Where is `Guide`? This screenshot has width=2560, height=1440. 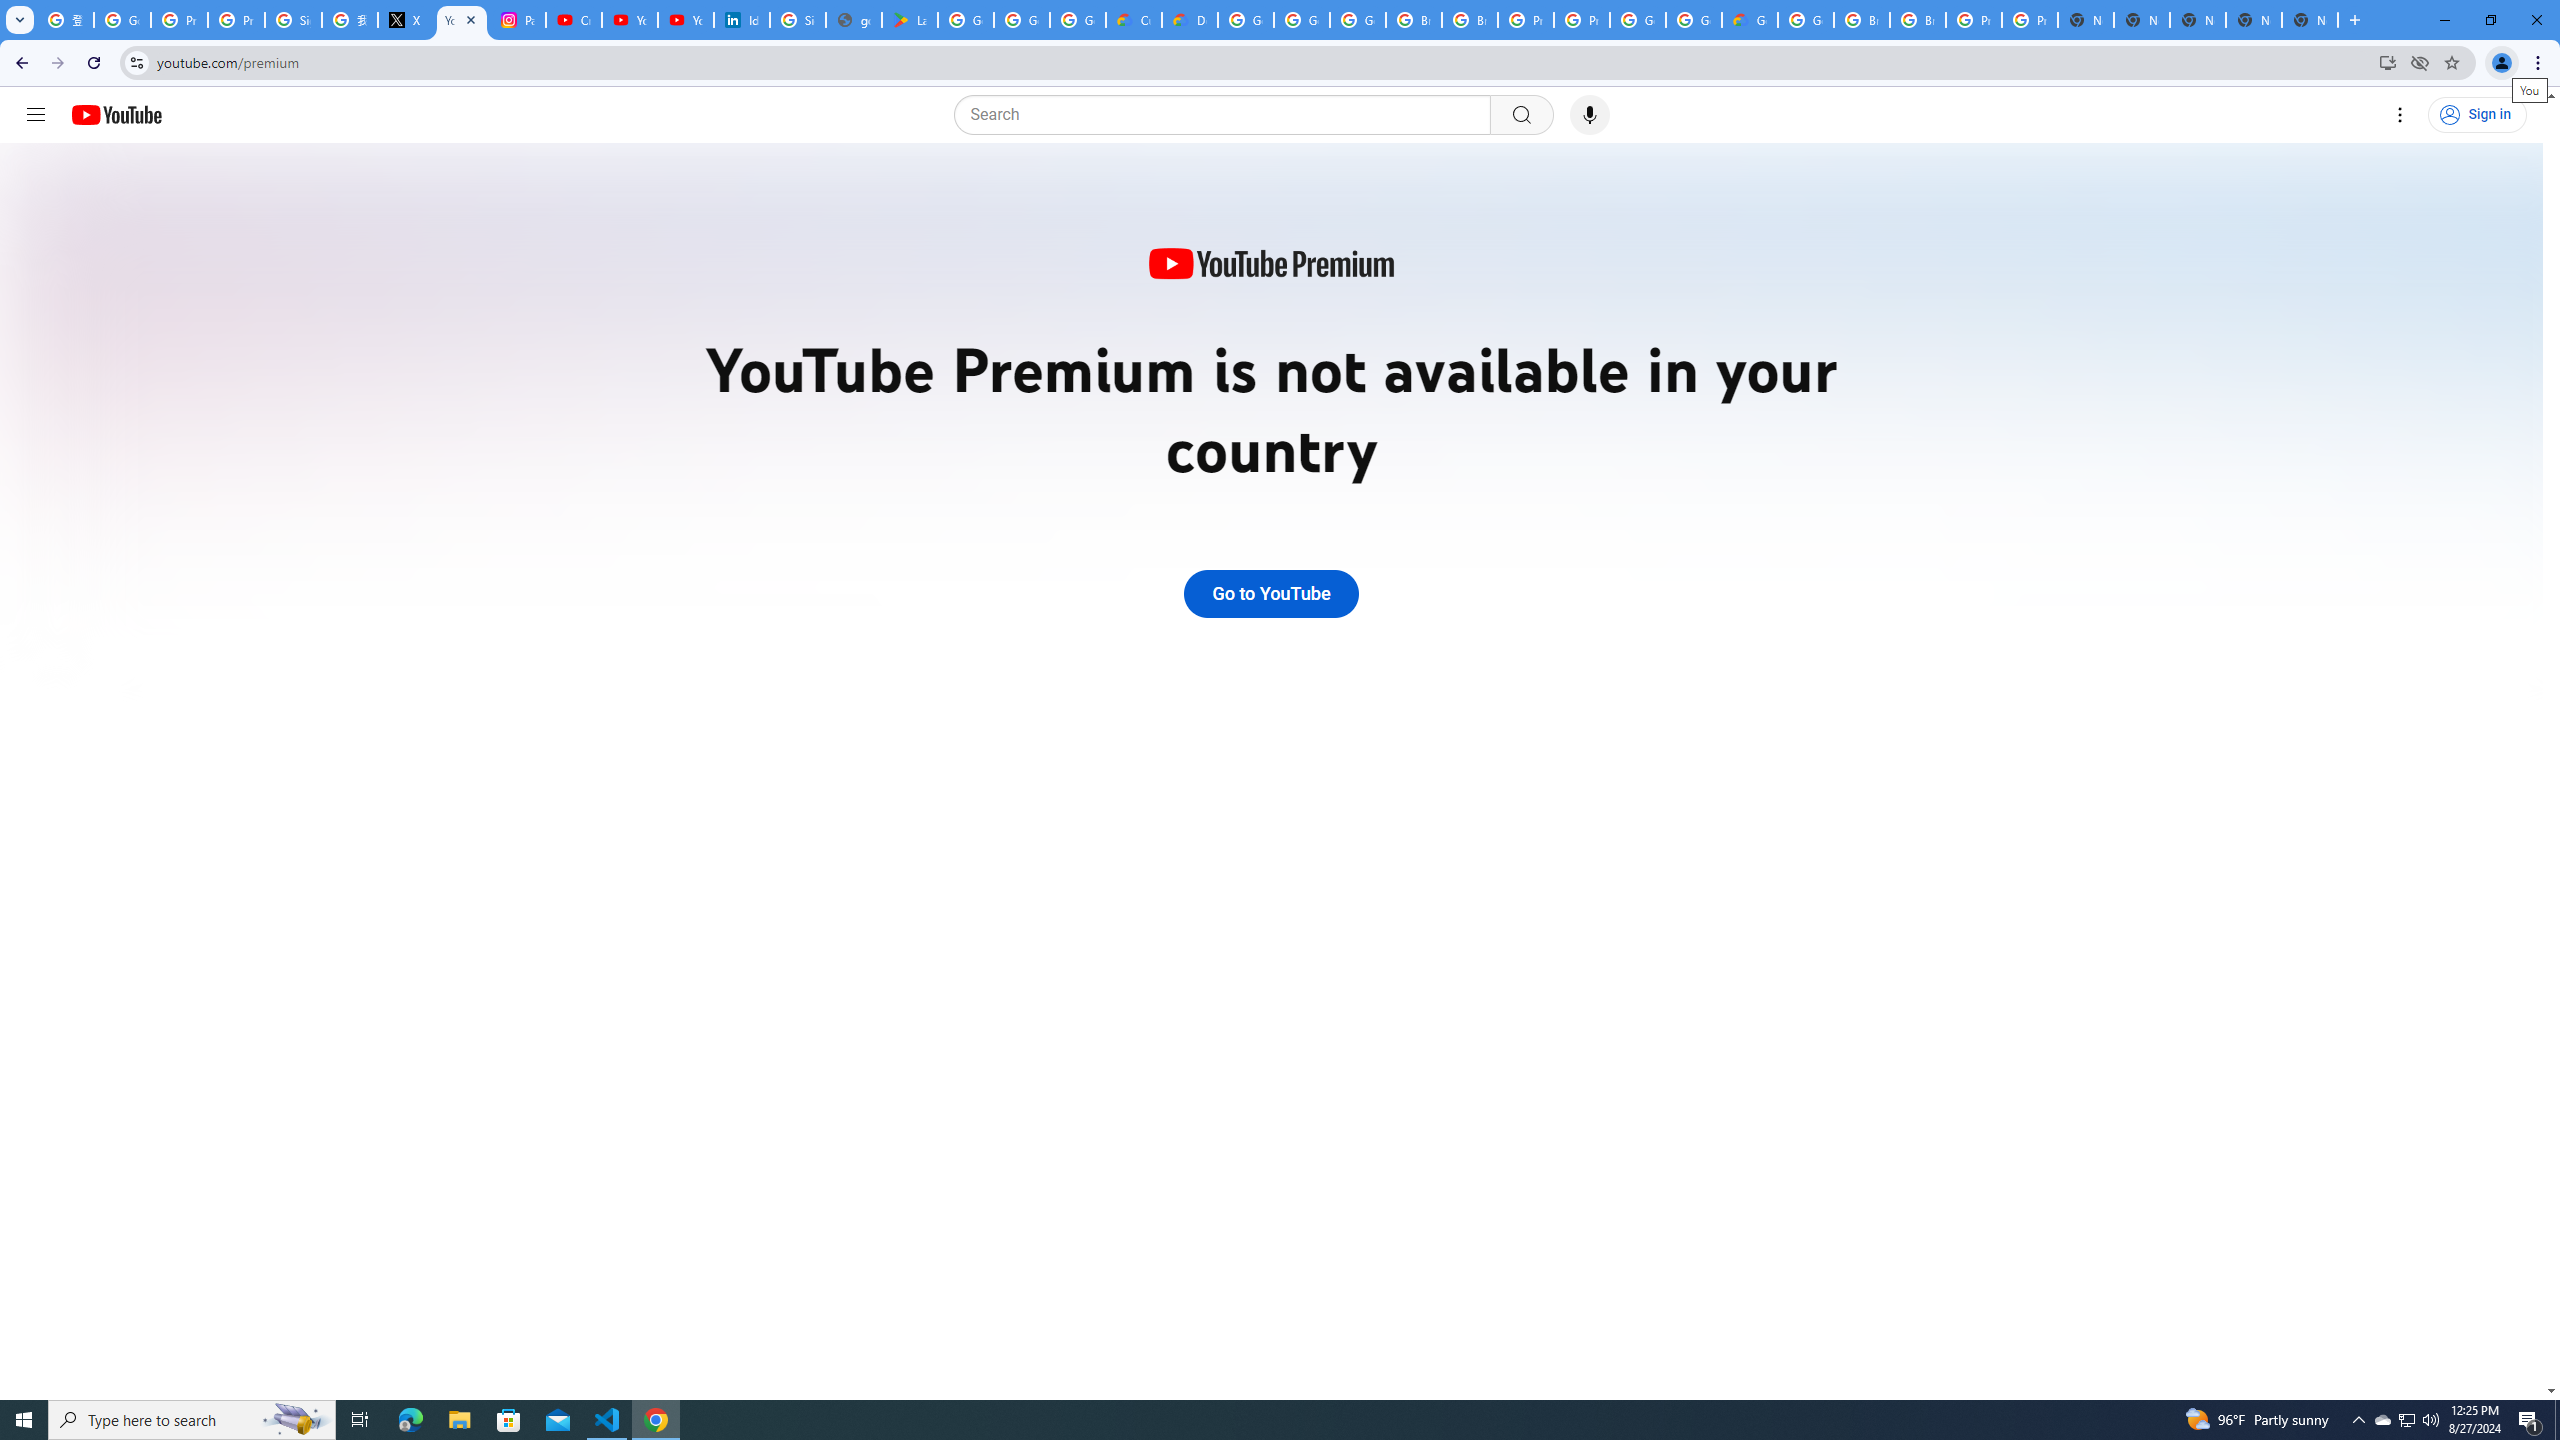 Guide is located at coordinates (36, 115).